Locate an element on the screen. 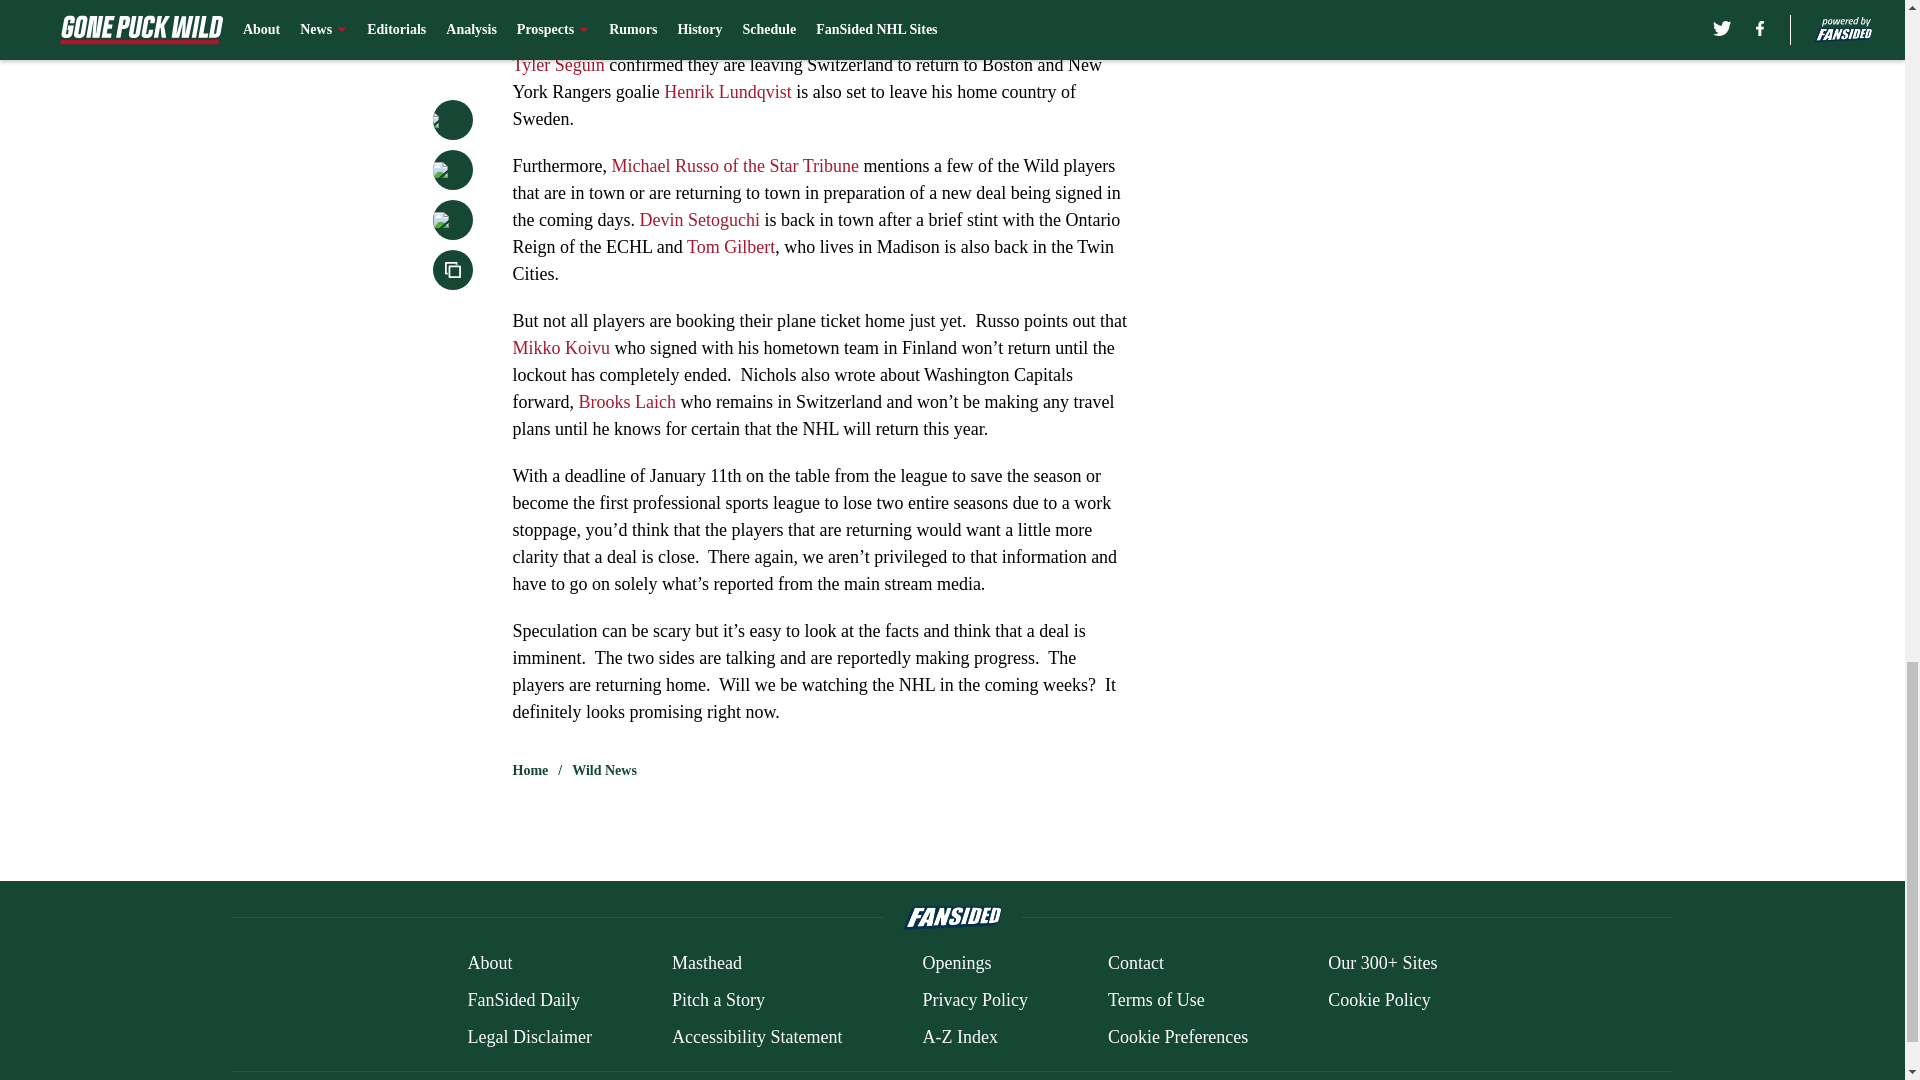 Image resolution: width=1920 pixels, height=1080 pixels. Chris Nichols, a fantasy expert for Sportsnet.ca is located at coordinates (682, 10).